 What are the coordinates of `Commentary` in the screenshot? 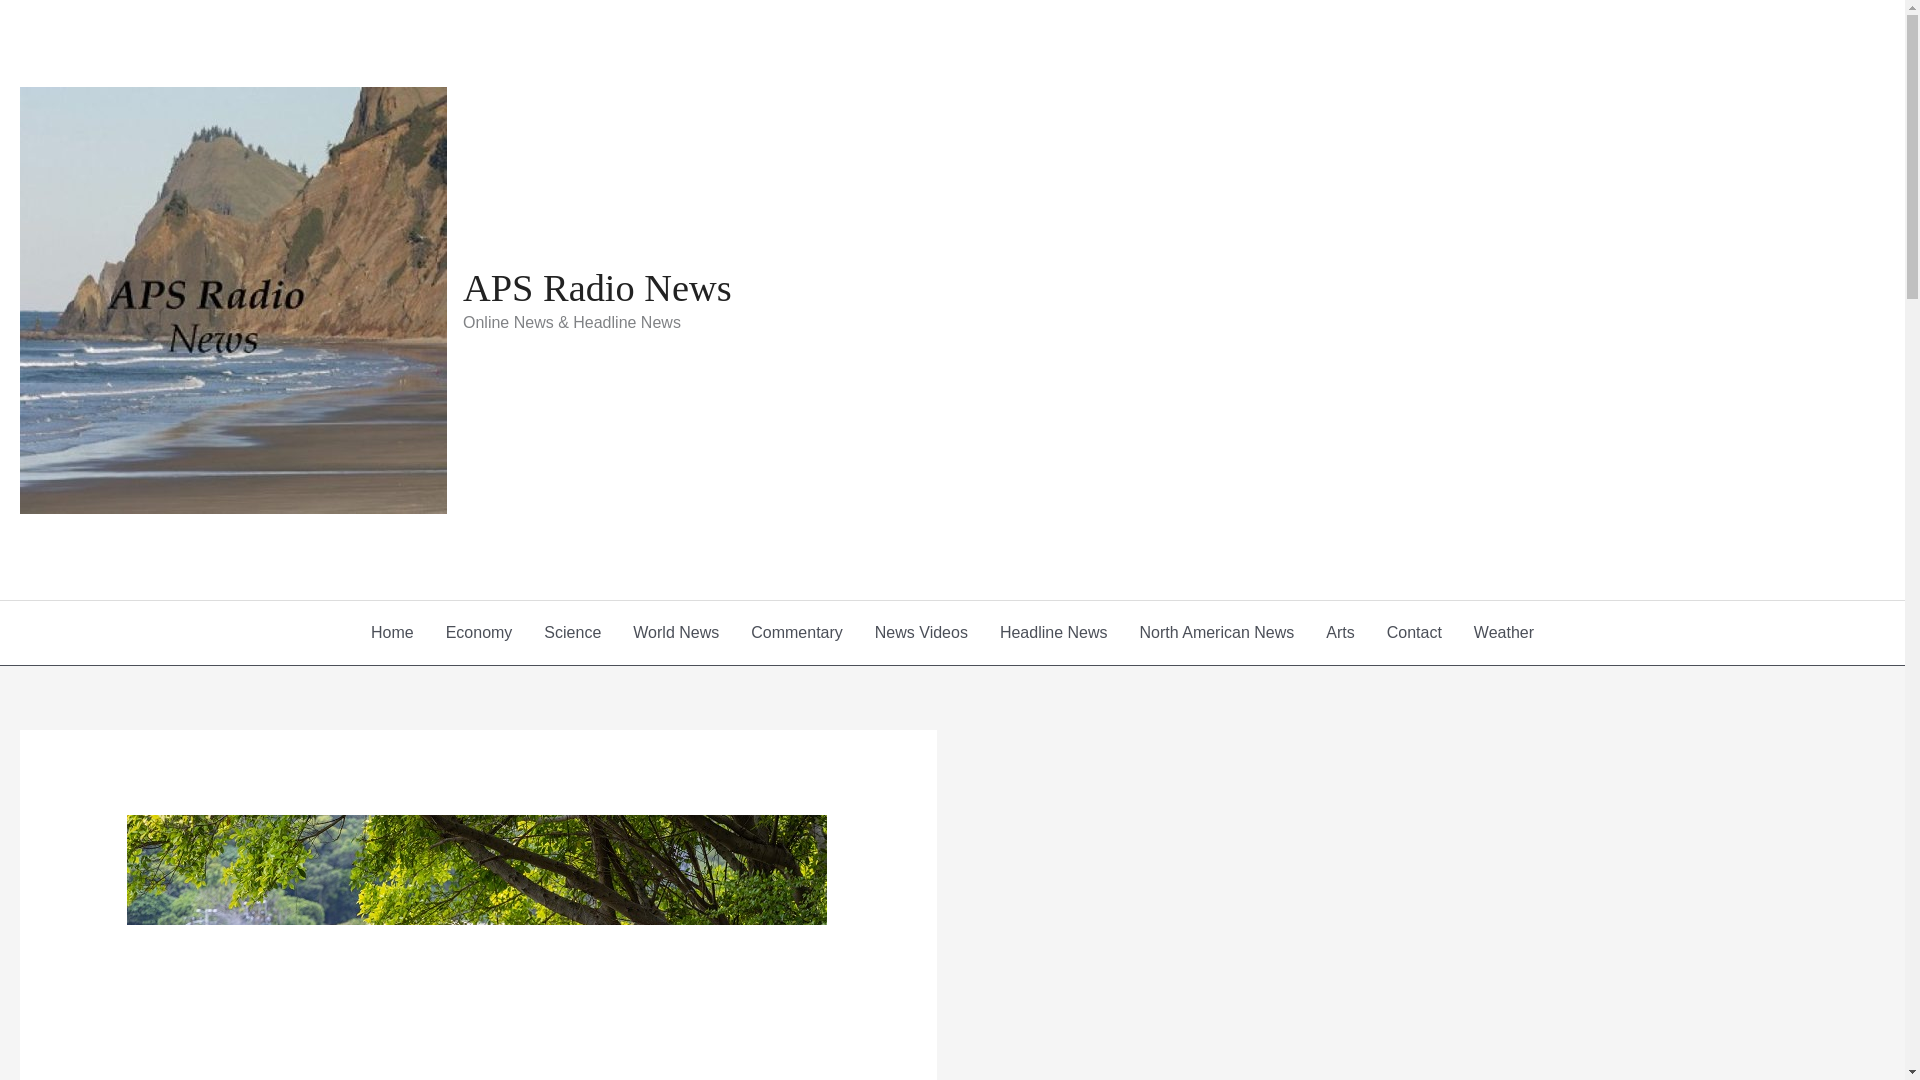 It's located at (796, 632).